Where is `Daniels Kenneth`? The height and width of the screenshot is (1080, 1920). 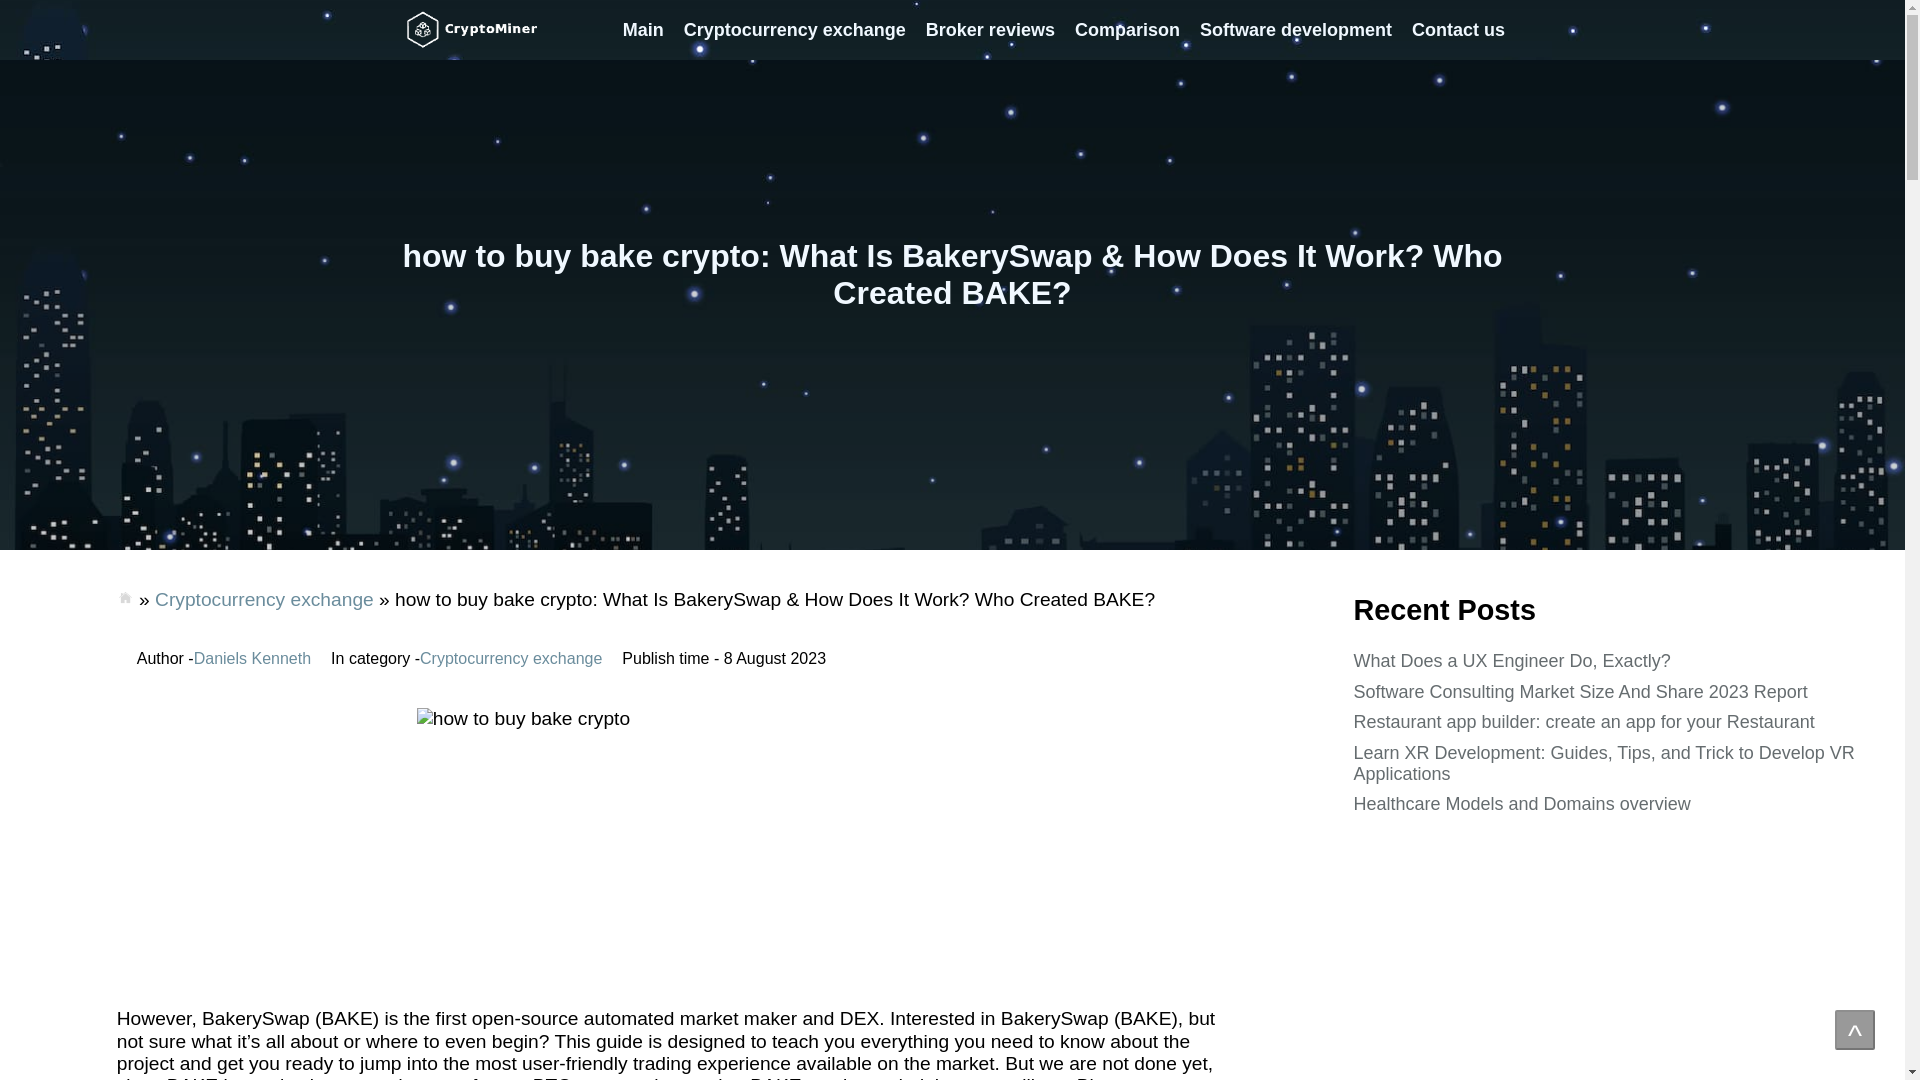 Daniels Kenneth is located at coordinates (252, 659).